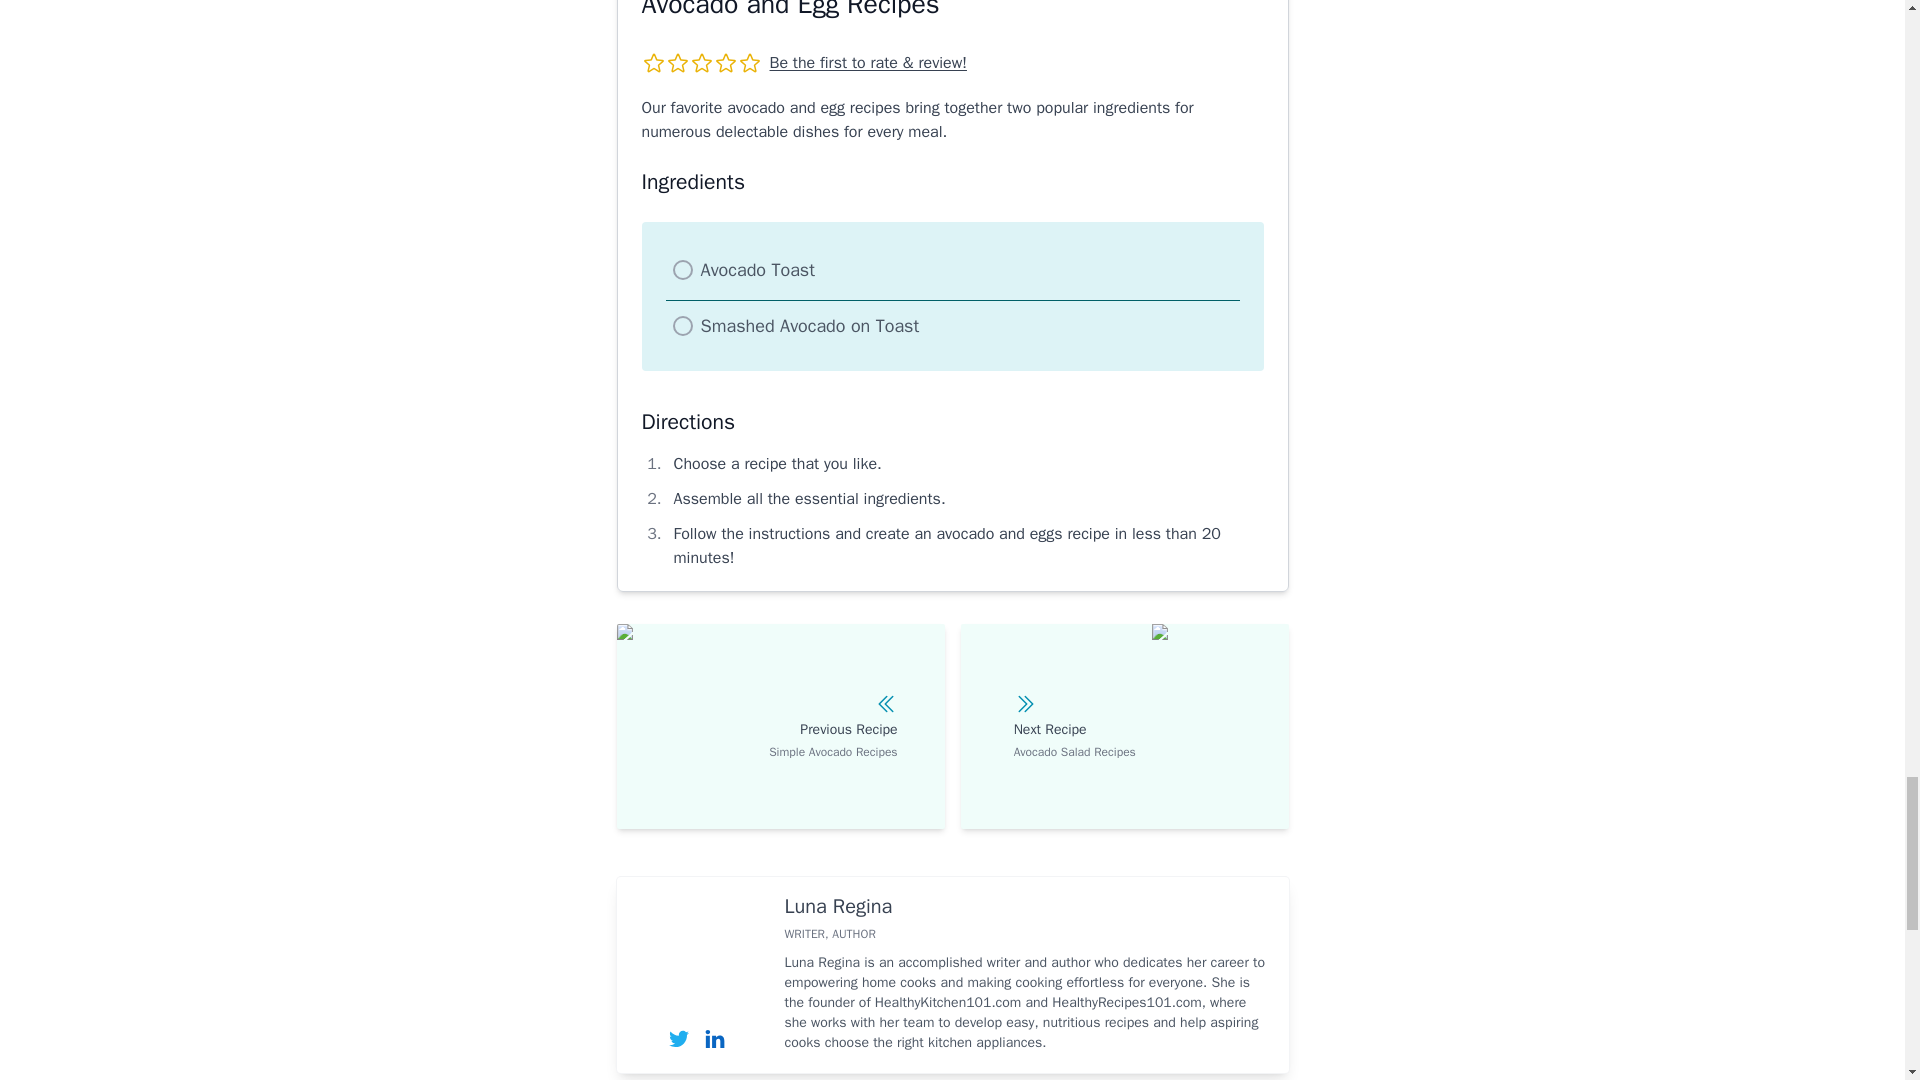 The width and height of the screenshot is (1920, 1080). I want to click on Avocado Toast, so click(757, 270).